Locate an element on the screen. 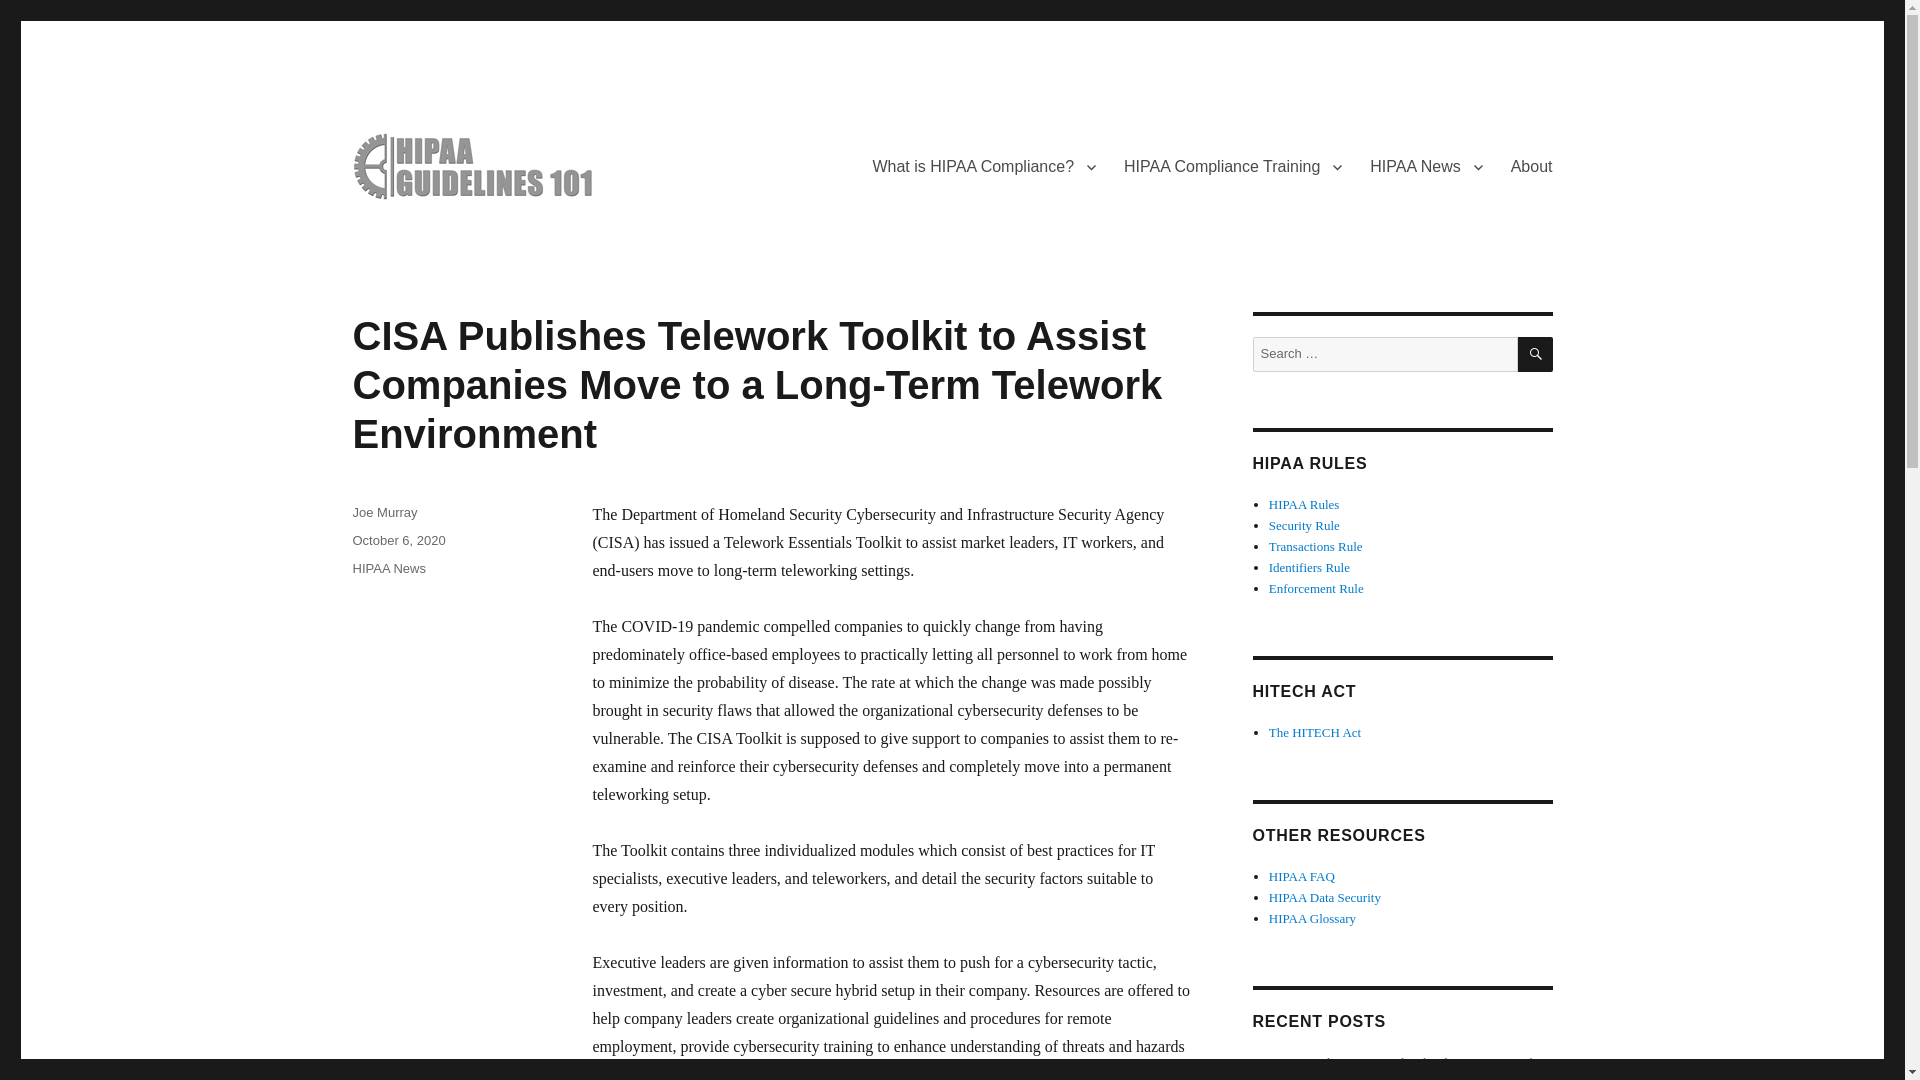 Image resolution: width=1920 pixels, height=1080 pixels. October 6, 2020 is located at coordinates (398, 540).